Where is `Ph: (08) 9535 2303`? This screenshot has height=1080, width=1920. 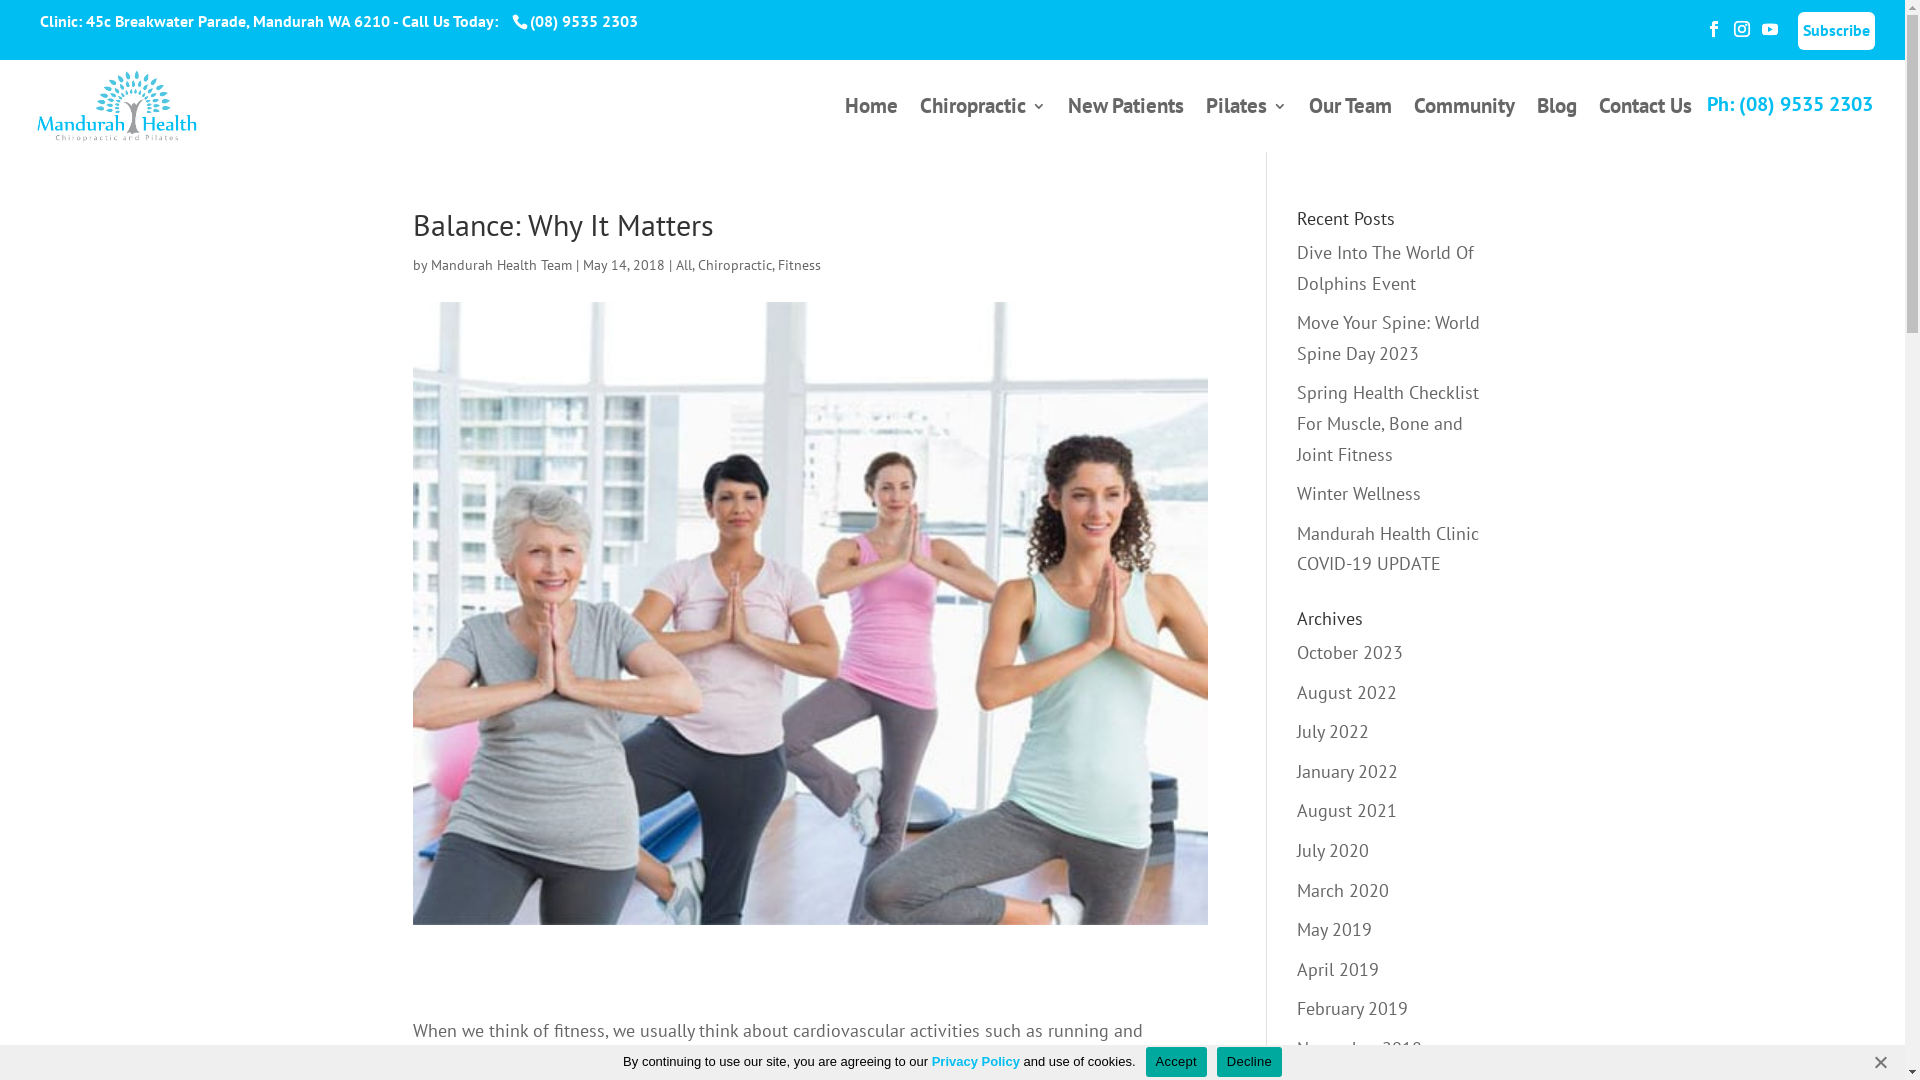 Ph: (08) 9535 2303 is located at coordinates (1790, 104).